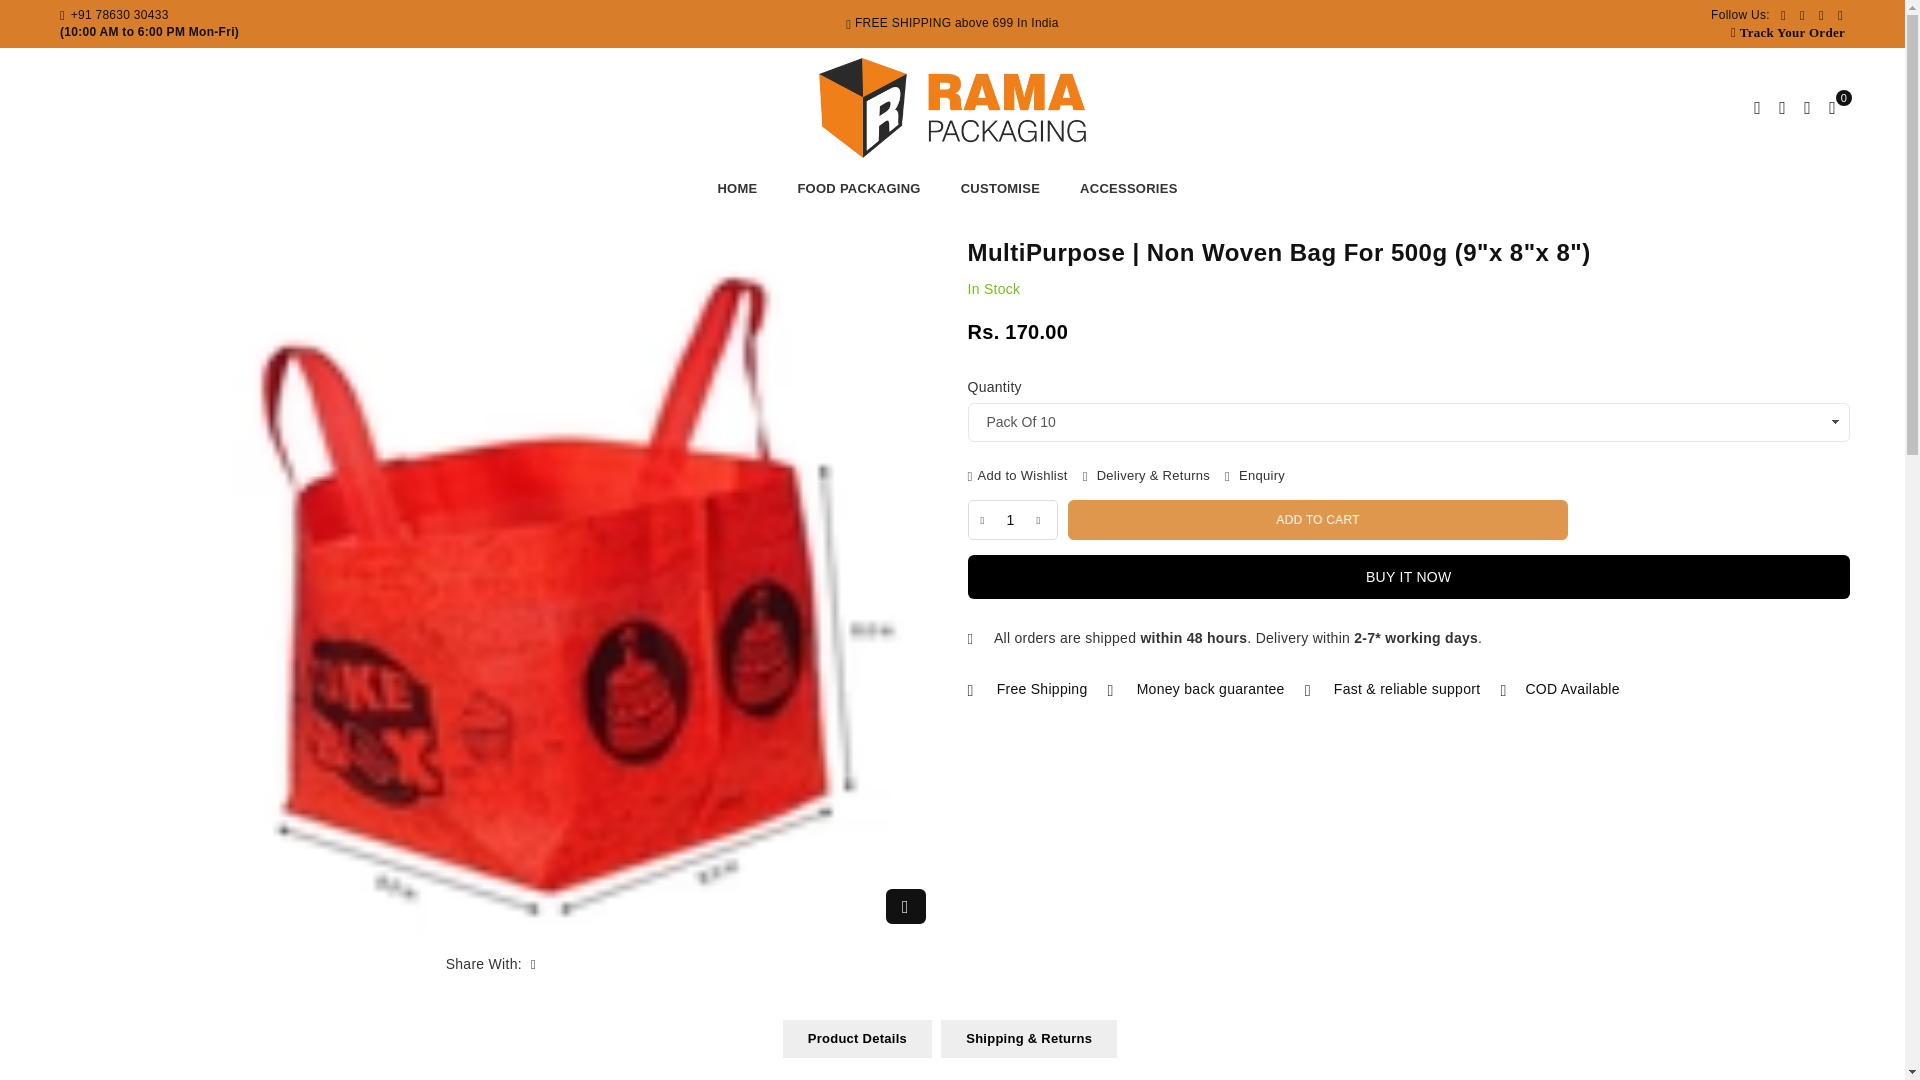  Describe the element at coordinates (1802, 14) in the screenshot. I see `Rama Packaging on Pinterest` at that location.